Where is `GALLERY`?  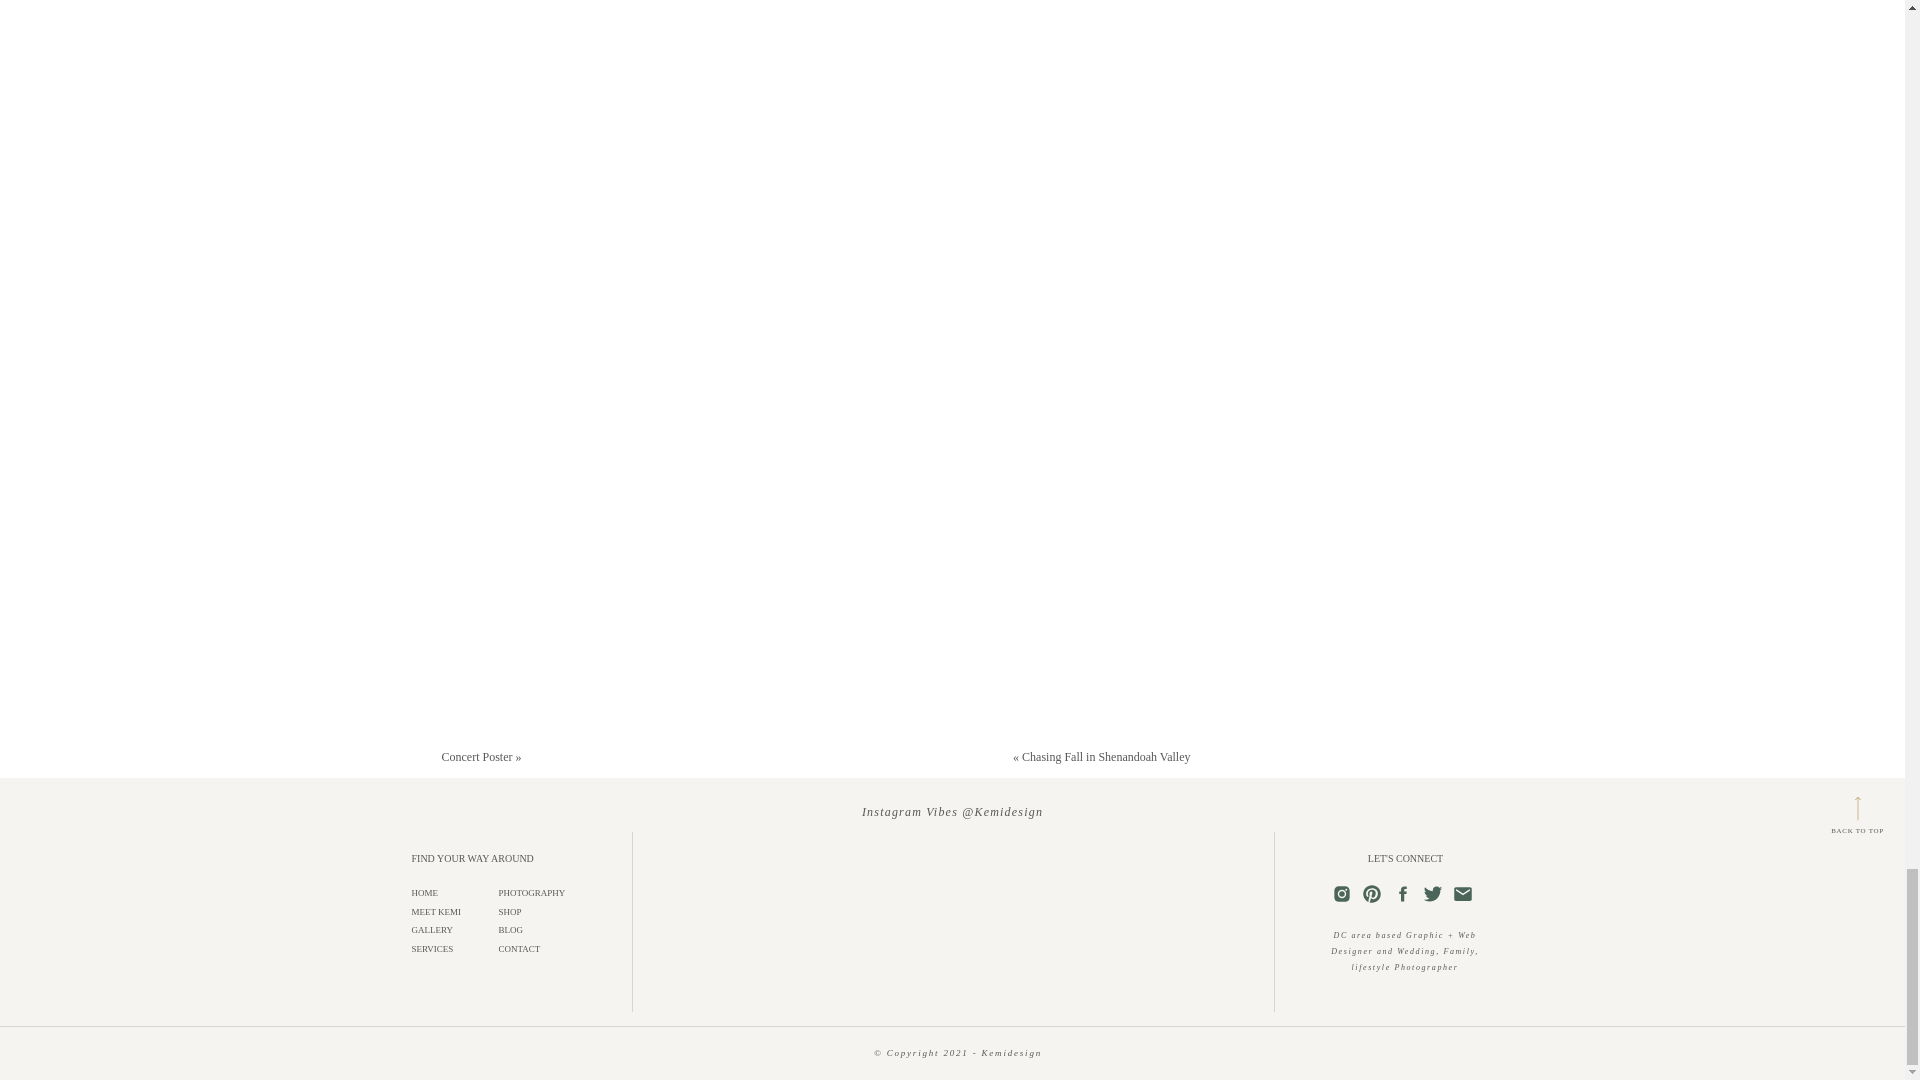
GALLERY is located at coordinates (460, 930).